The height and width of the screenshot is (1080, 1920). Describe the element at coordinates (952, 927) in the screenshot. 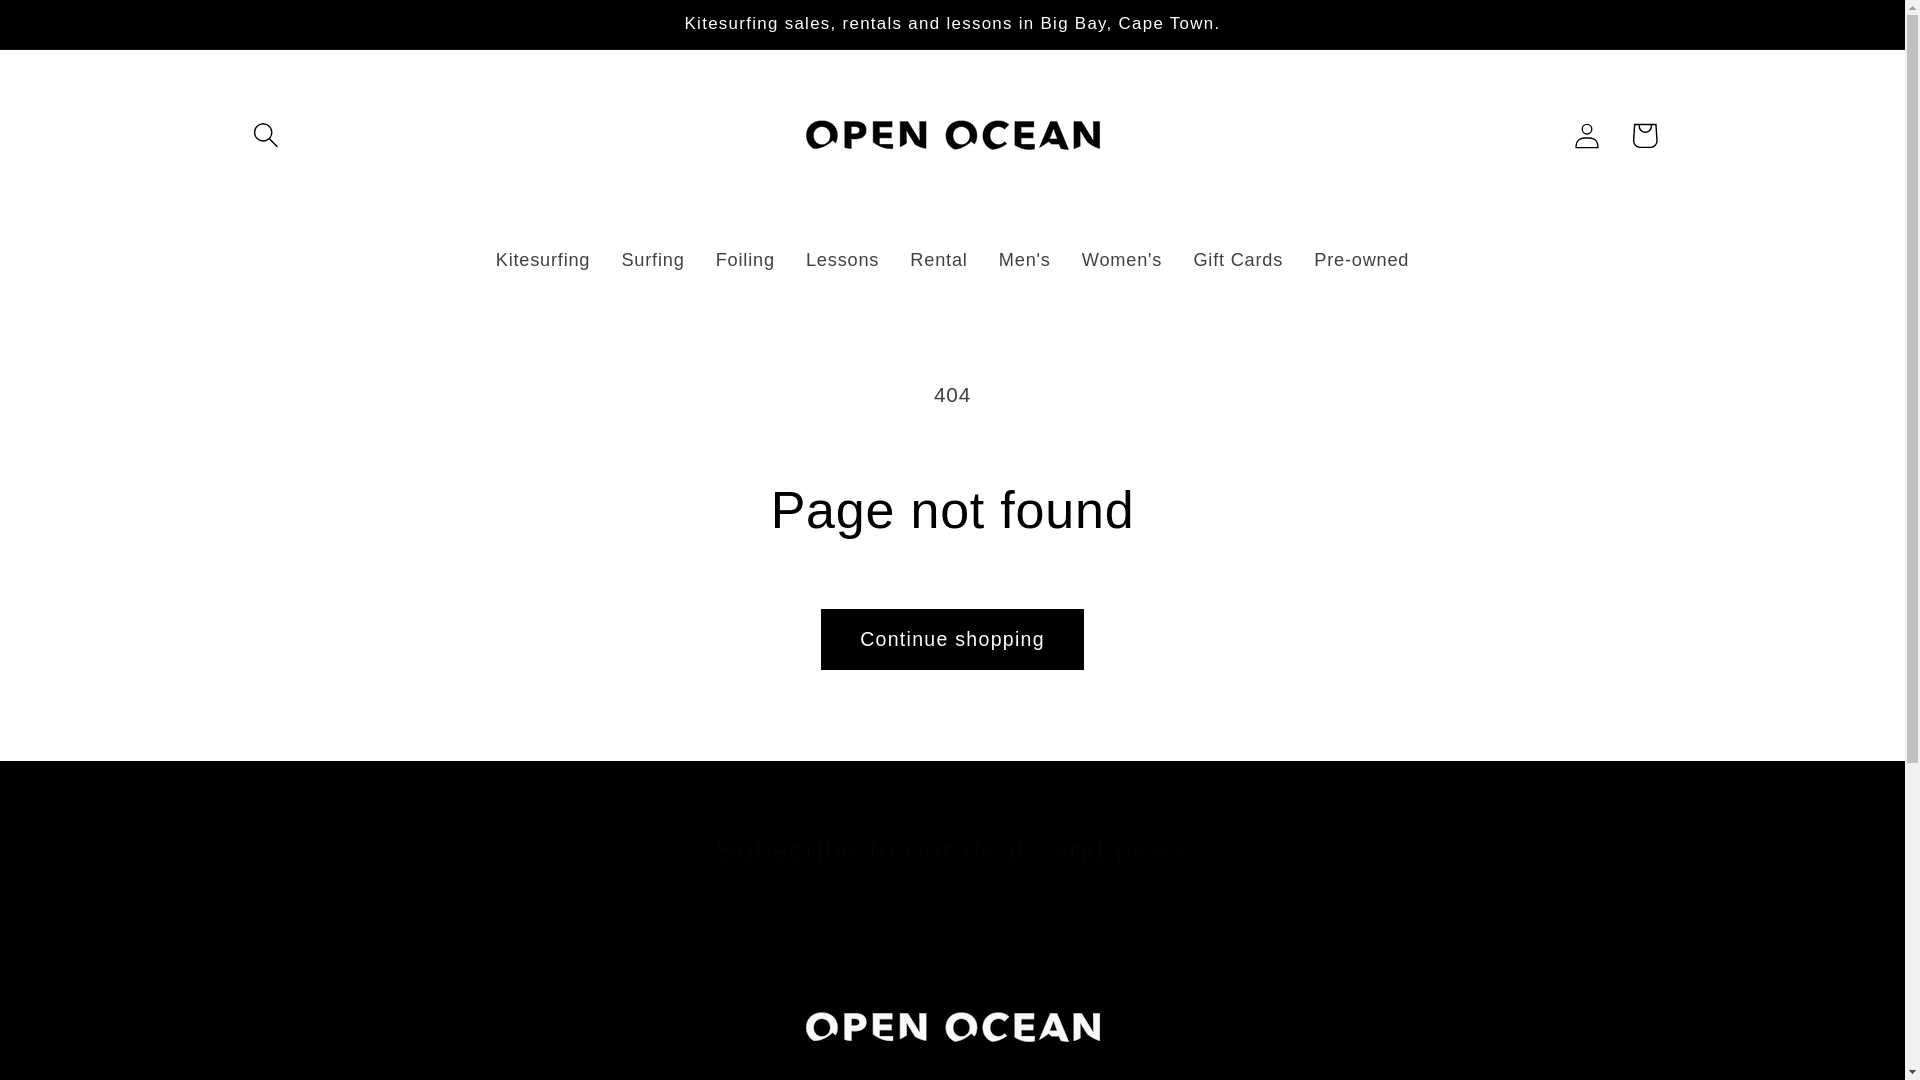

I see `Email` at that location.